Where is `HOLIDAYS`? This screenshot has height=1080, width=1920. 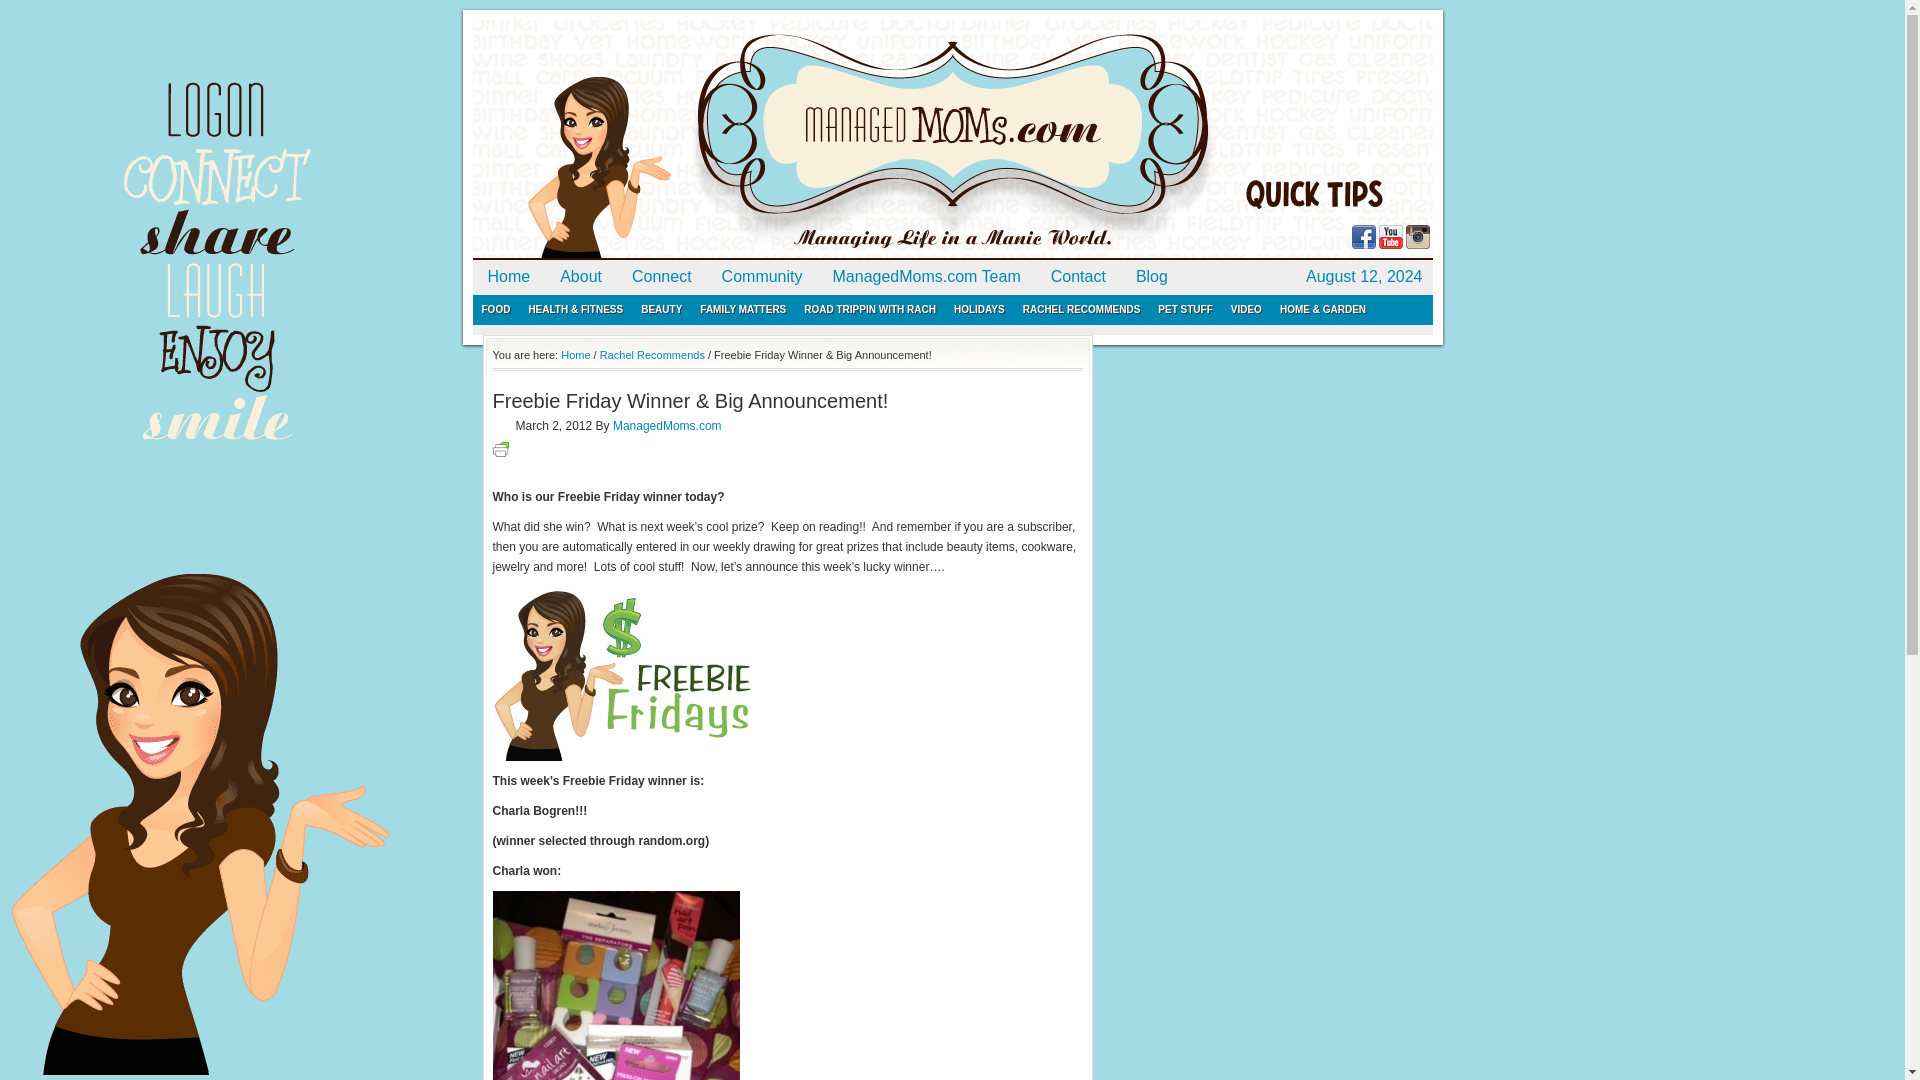 HOLIDAYS is located at coordinates (978, 310).